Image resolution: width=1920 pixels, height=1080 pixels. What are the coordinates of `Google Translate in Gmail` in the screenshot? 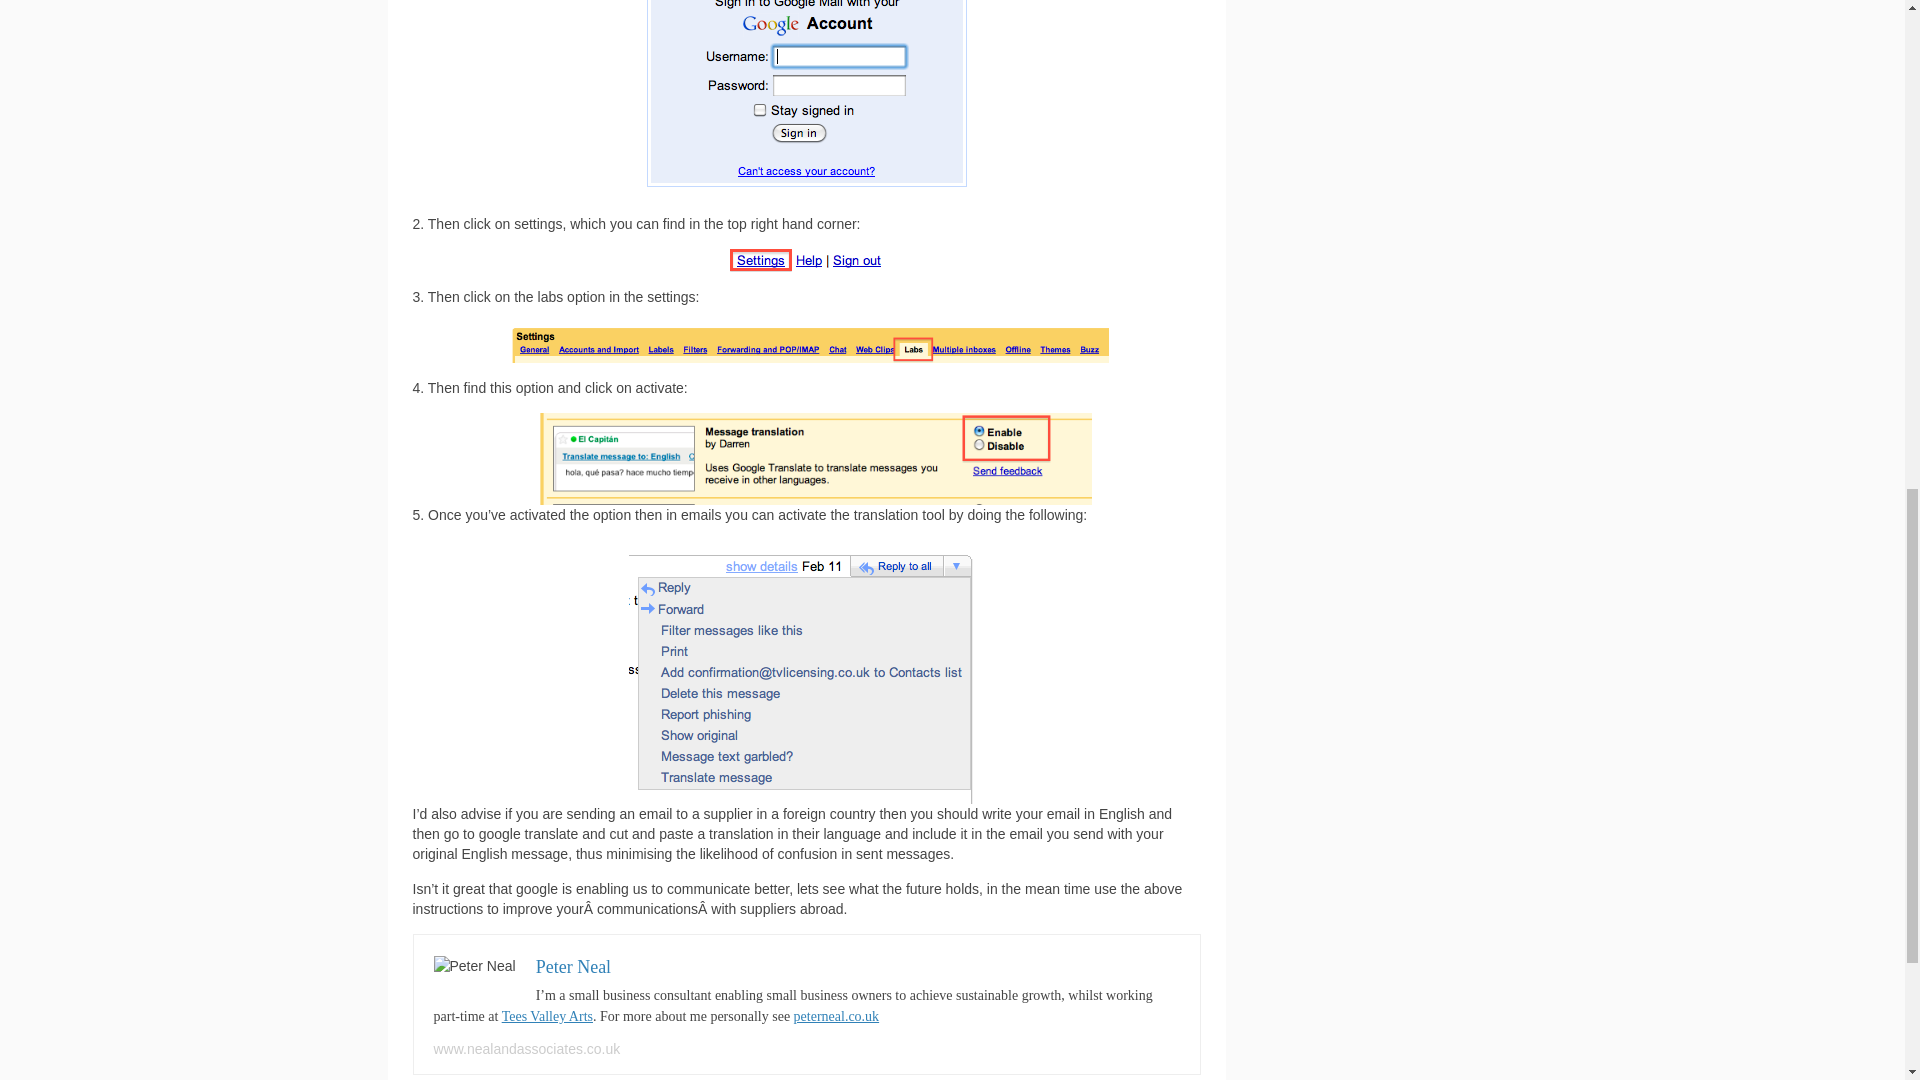 It's located at (807, 458).